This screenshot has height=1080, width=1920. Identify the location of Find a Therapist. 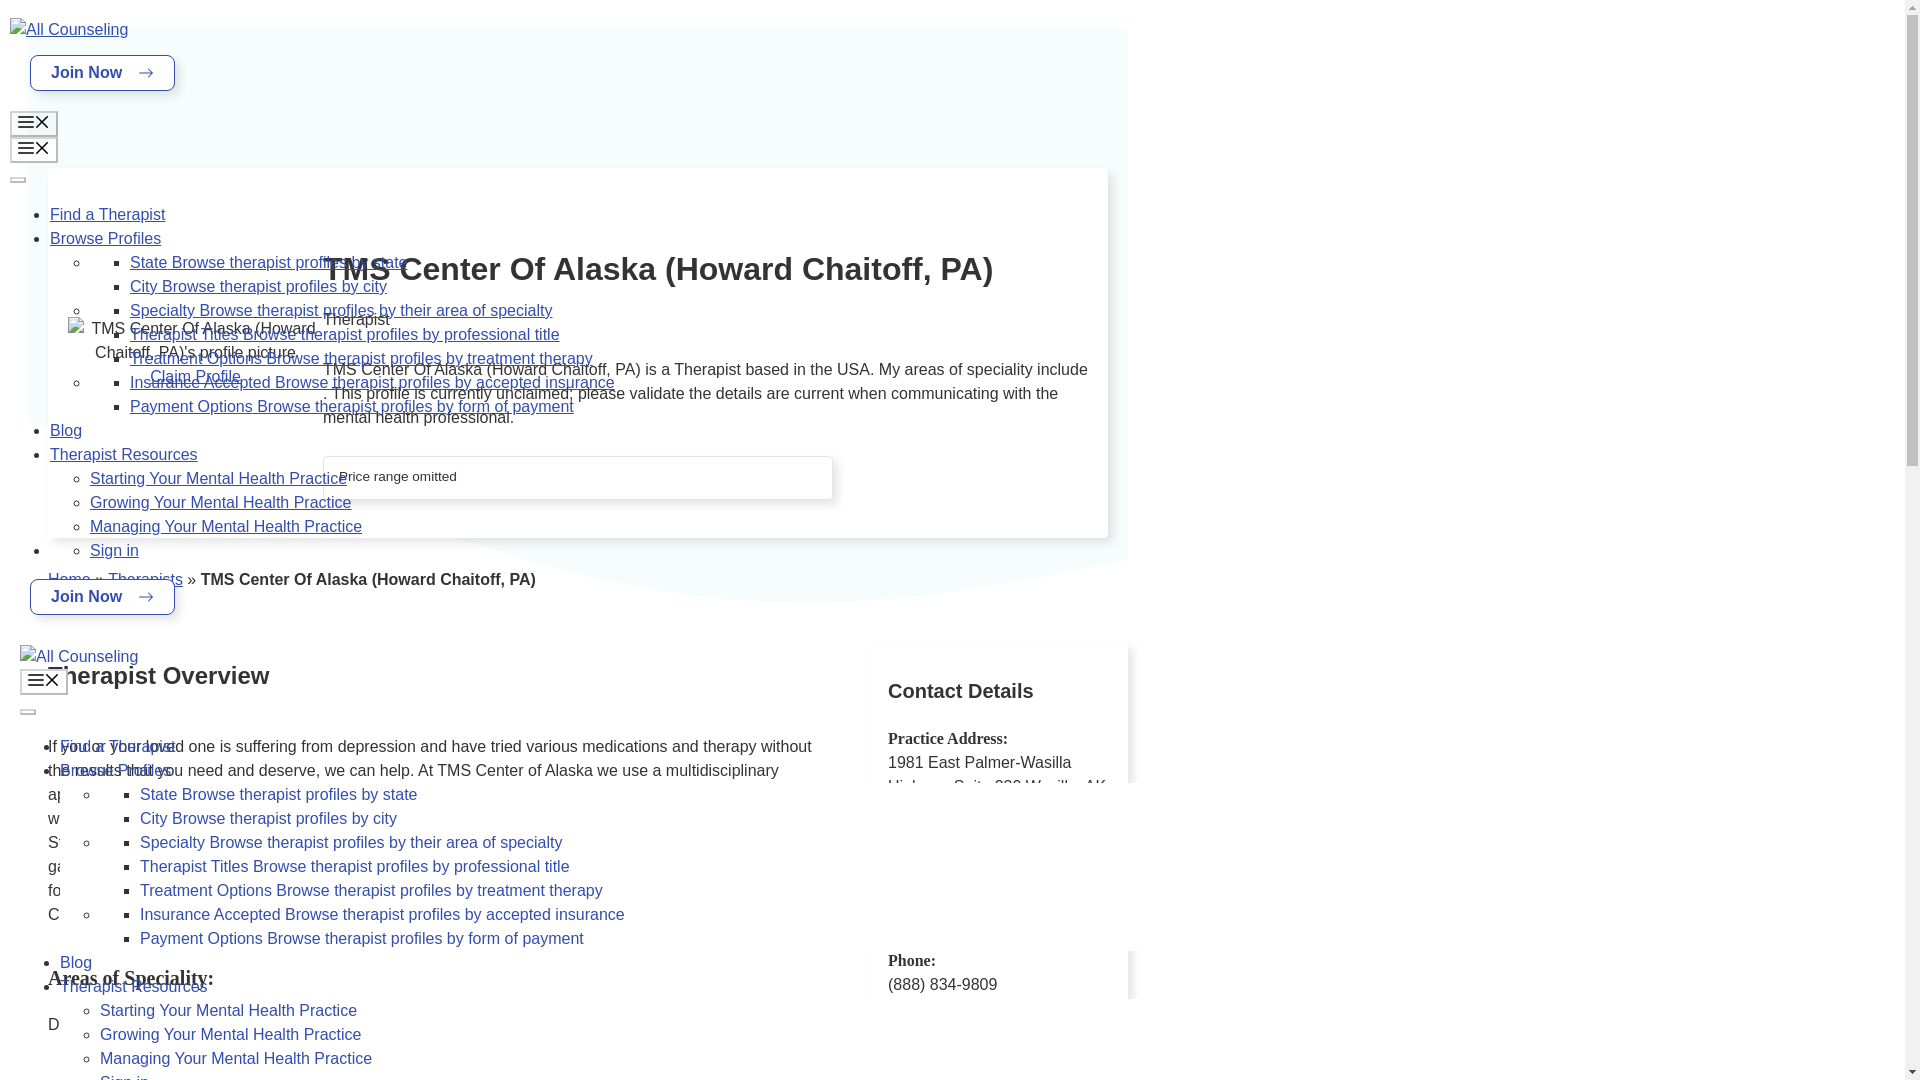
(107, 214).